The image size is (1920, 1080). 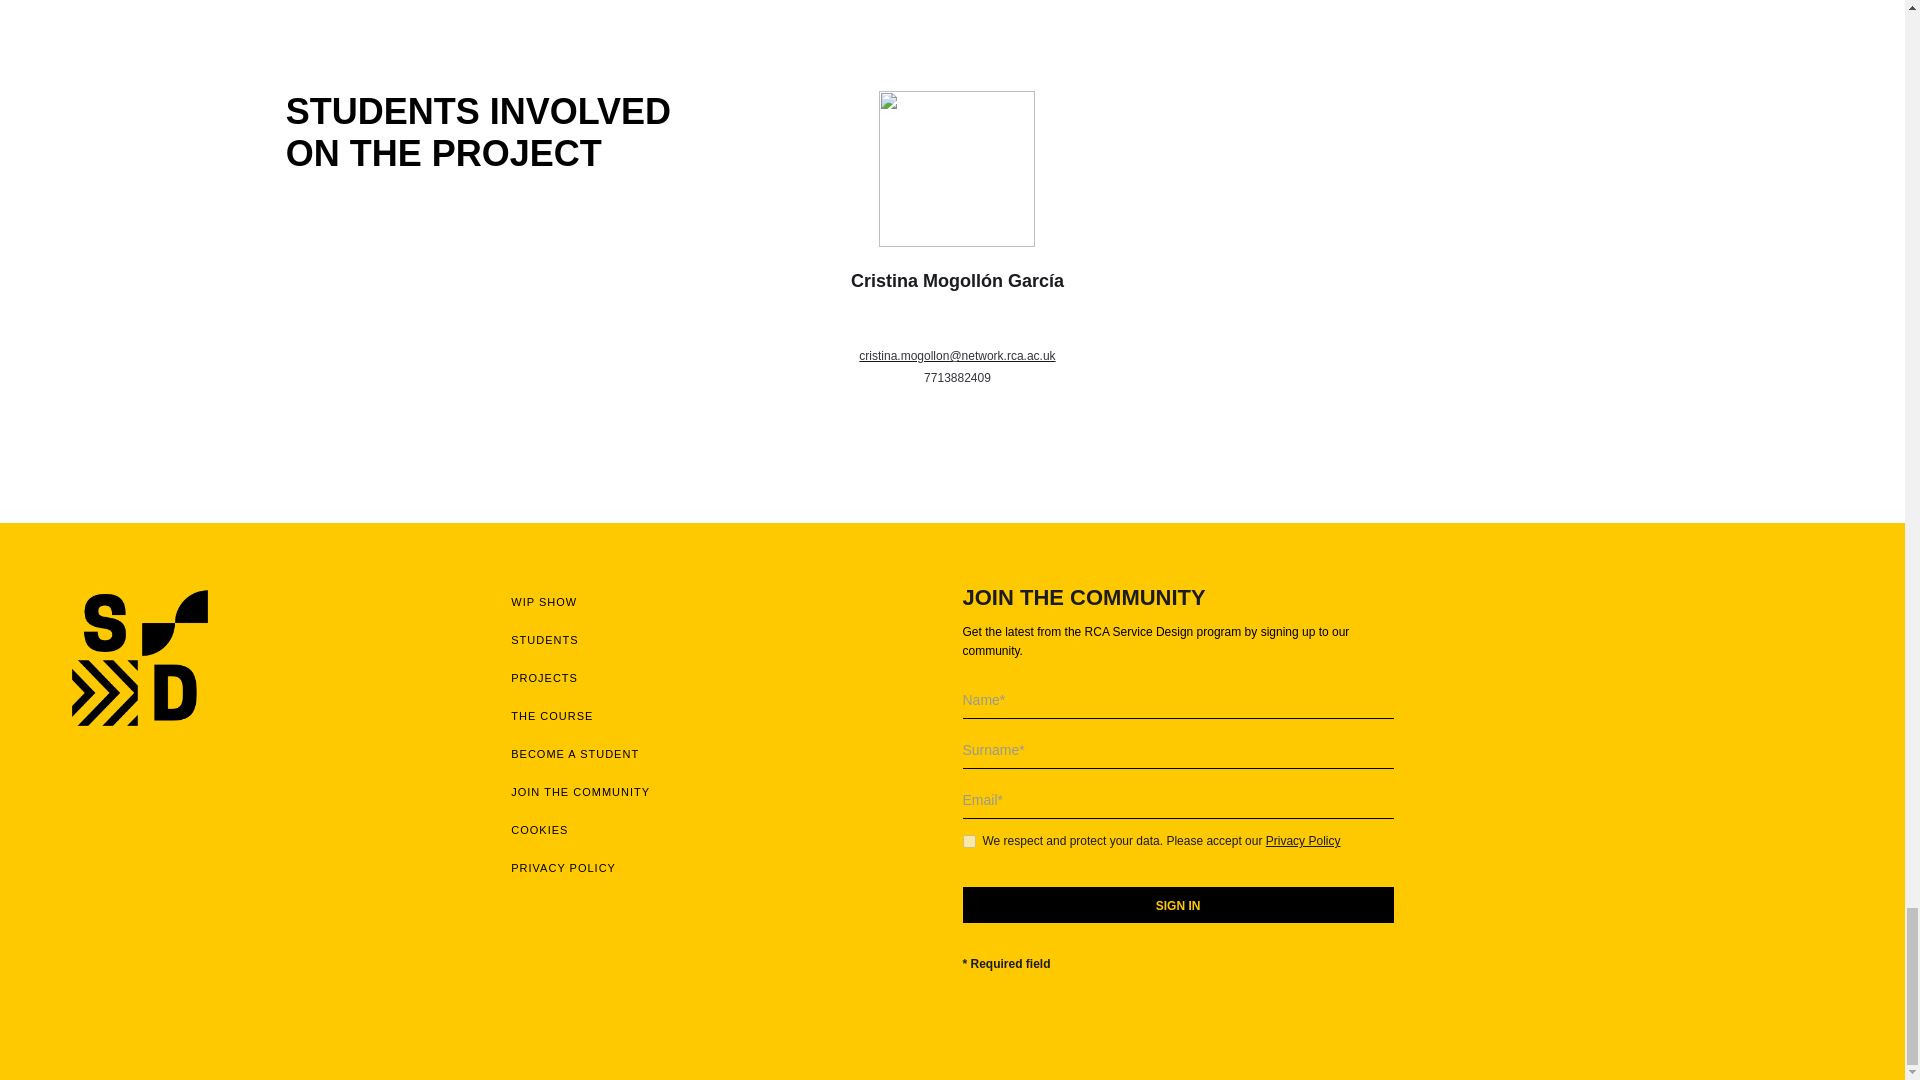 What do you see at coordinates (726, 792) in the screenshot?
I see `JOIN THE COMMUNITY` at bounding box center [726, 792].